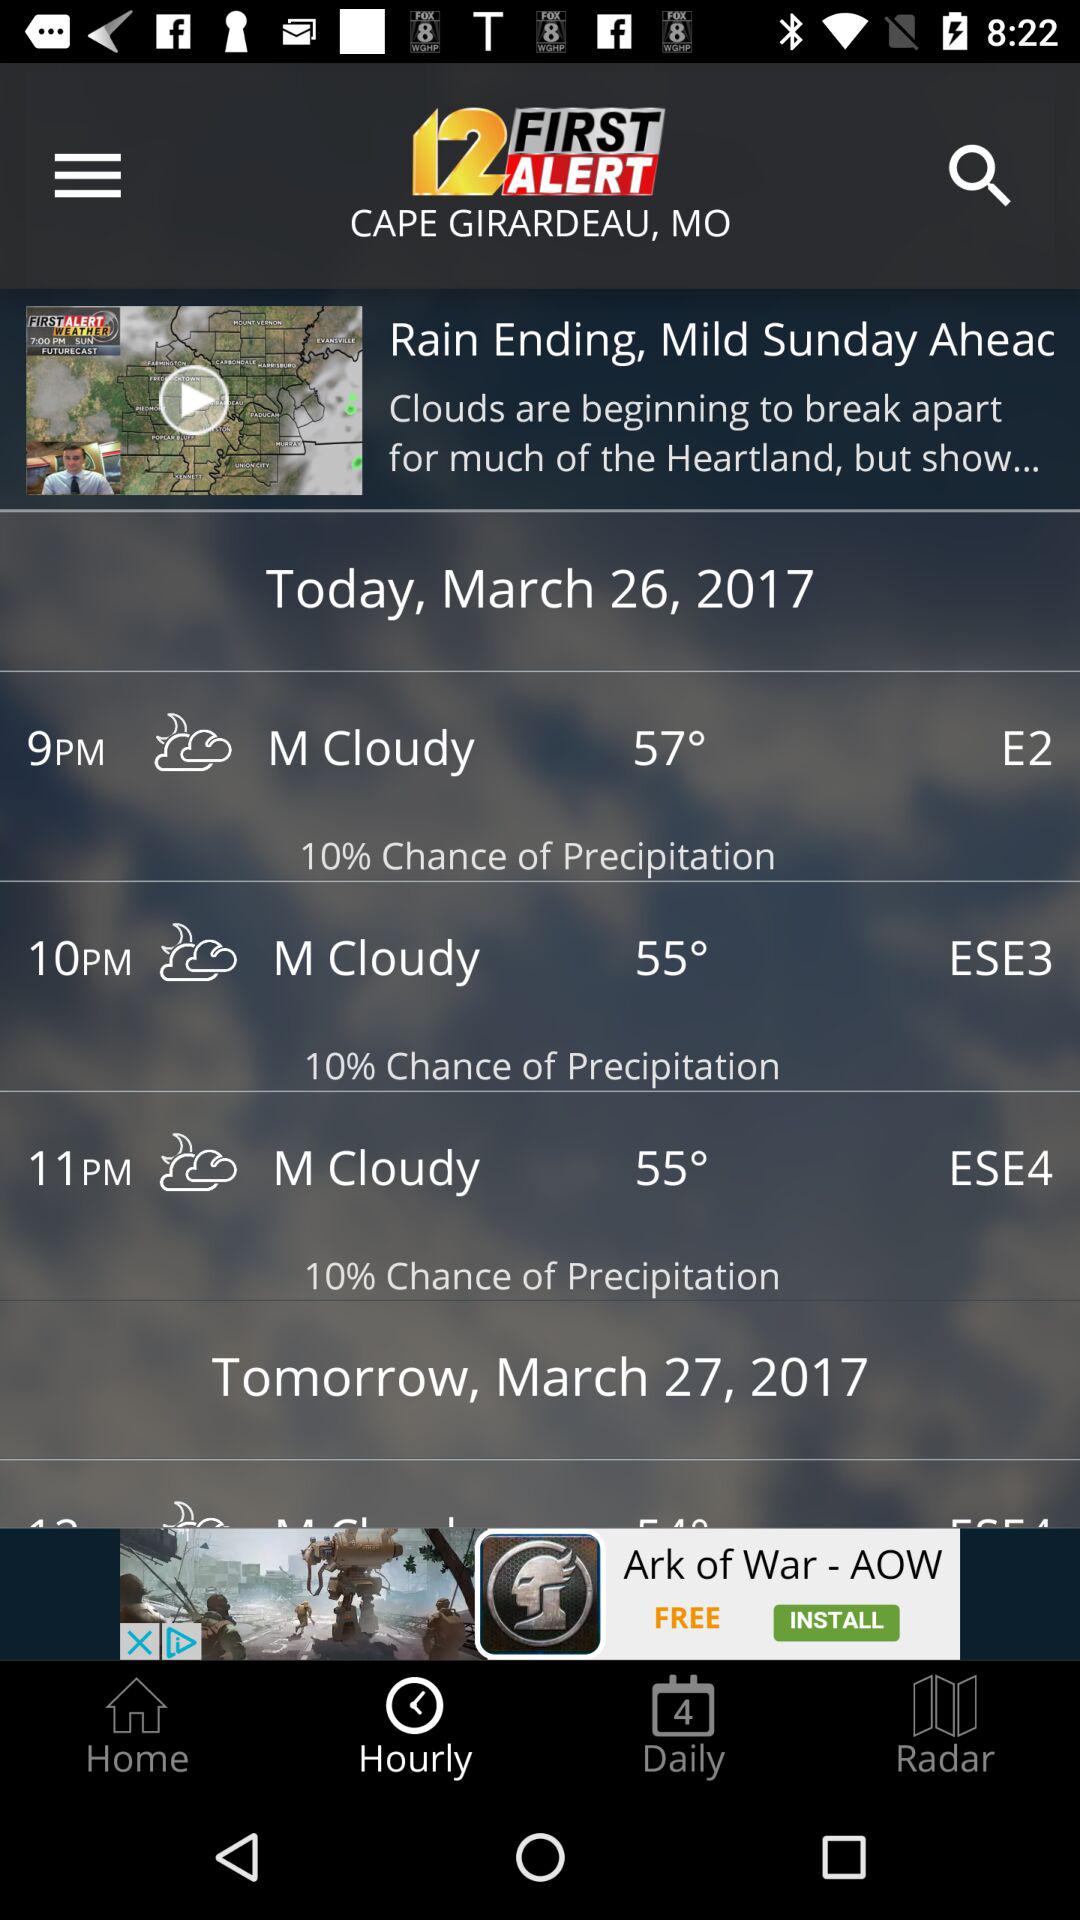 This screenshot has height=1920, width=1080. What do you see at coordinates (193, 400) in the screenshot?
I see `click on play button before rain ending text` at bounding box center [193, 400].